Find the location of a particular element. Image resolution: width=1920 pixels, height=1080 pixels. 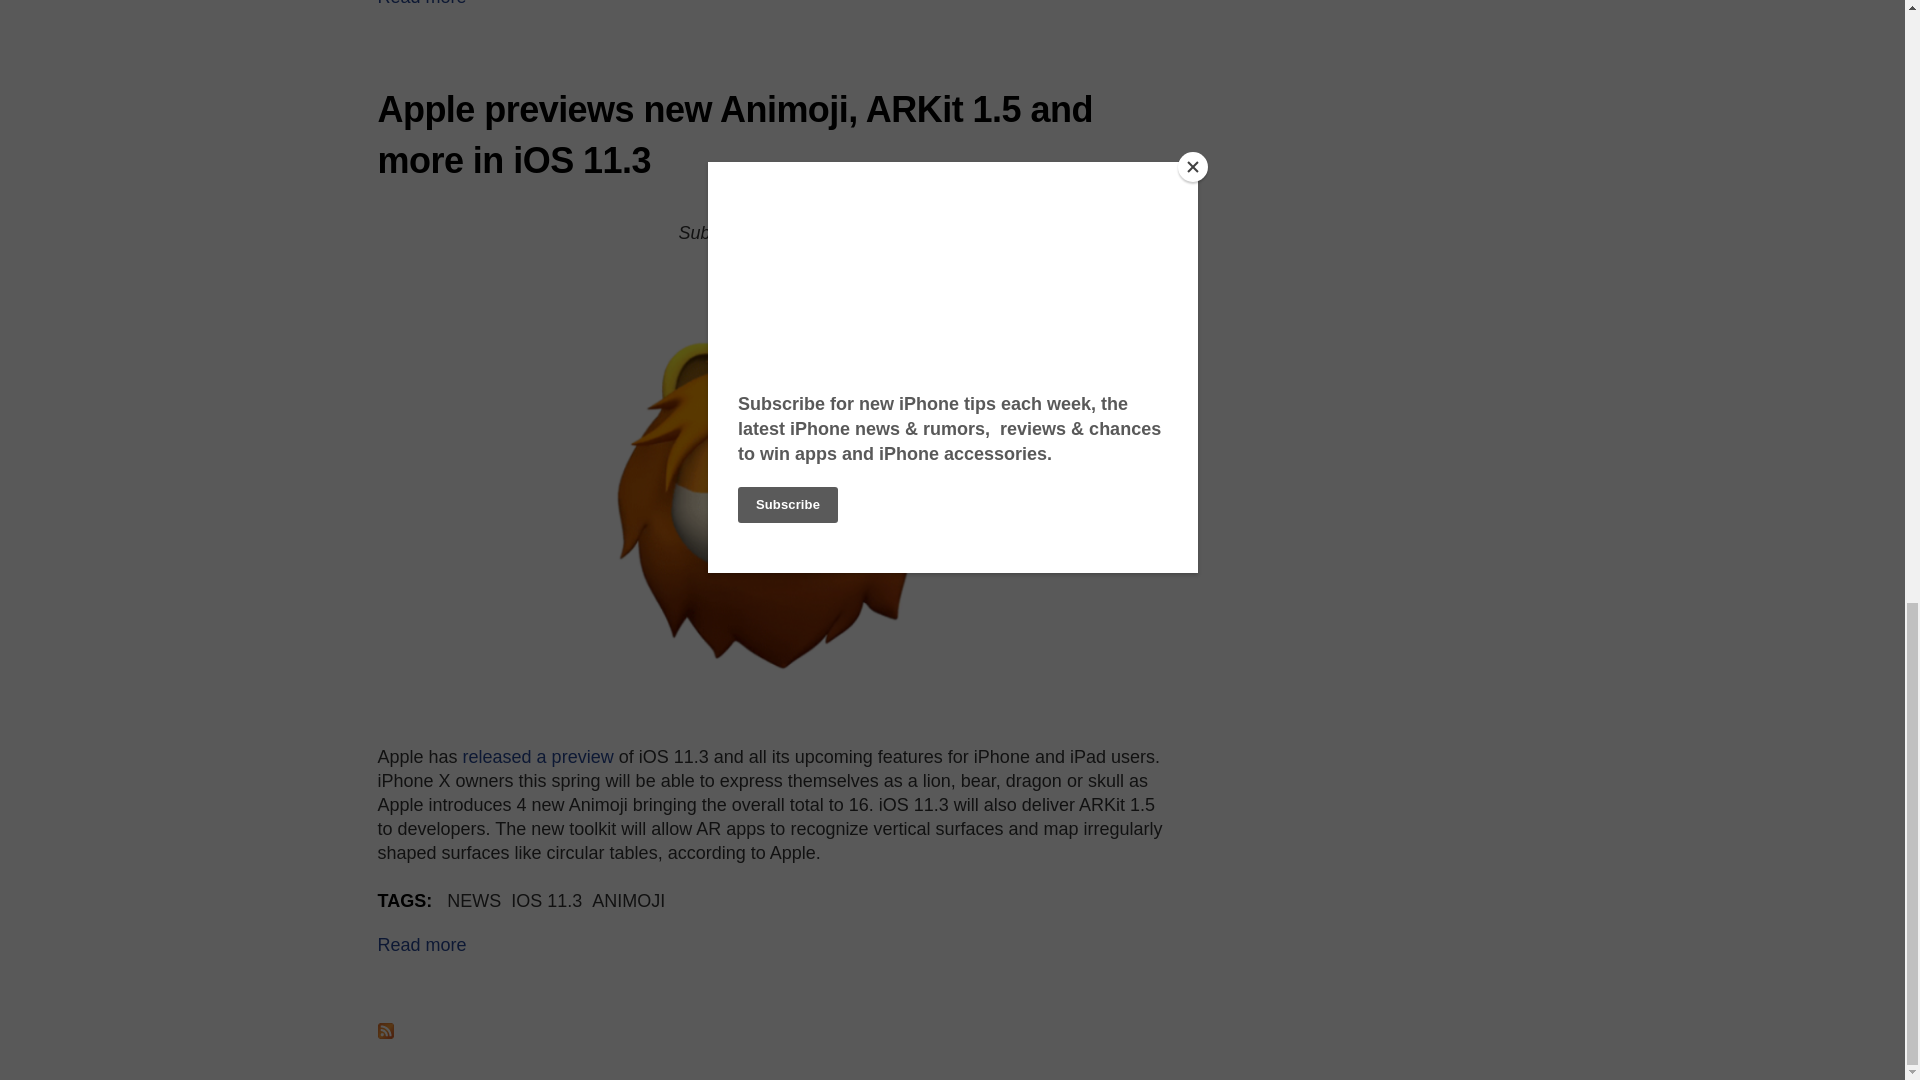

IOS 11.3 is located at coordinates (546, 901).